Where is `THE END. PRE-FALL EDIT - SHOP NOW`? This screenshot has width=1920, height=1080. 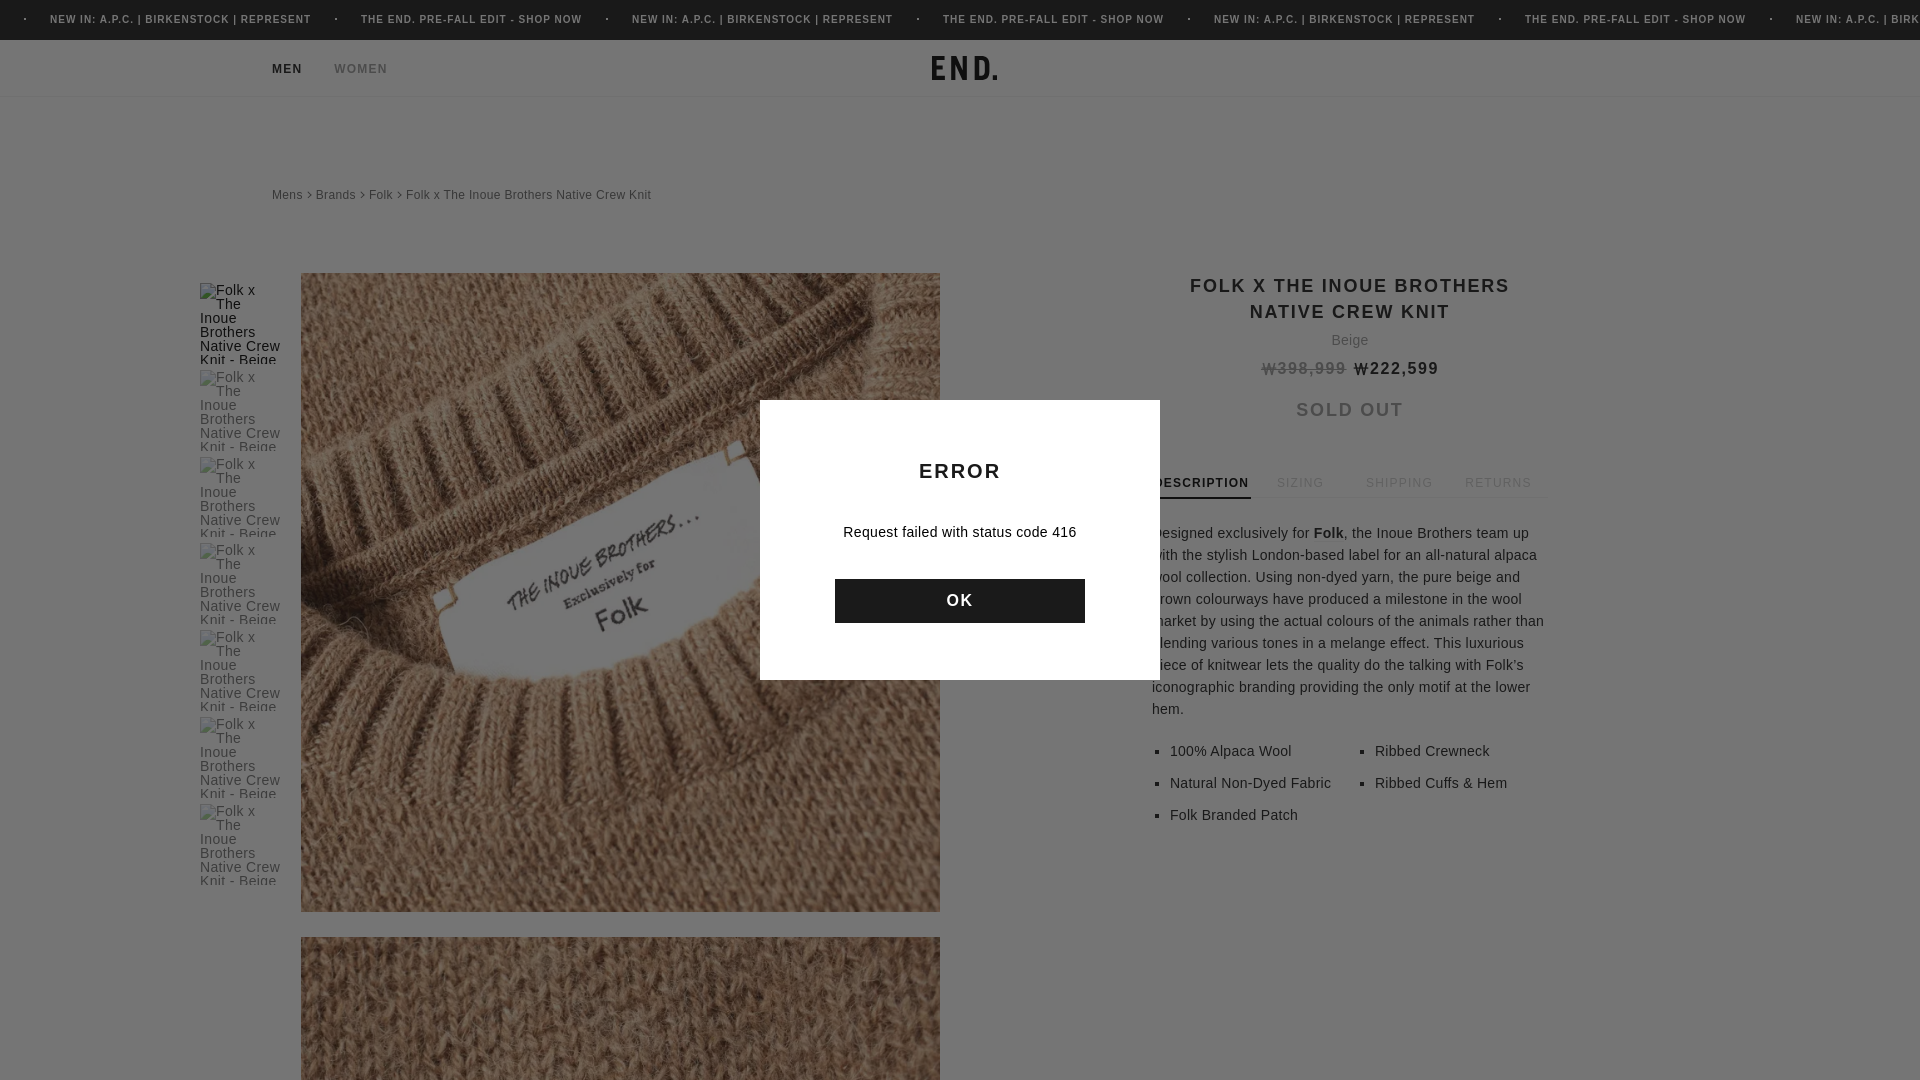 THE END. PRE-FALL EDIT - SHOP NOW is located at coordinates (1052, 19).